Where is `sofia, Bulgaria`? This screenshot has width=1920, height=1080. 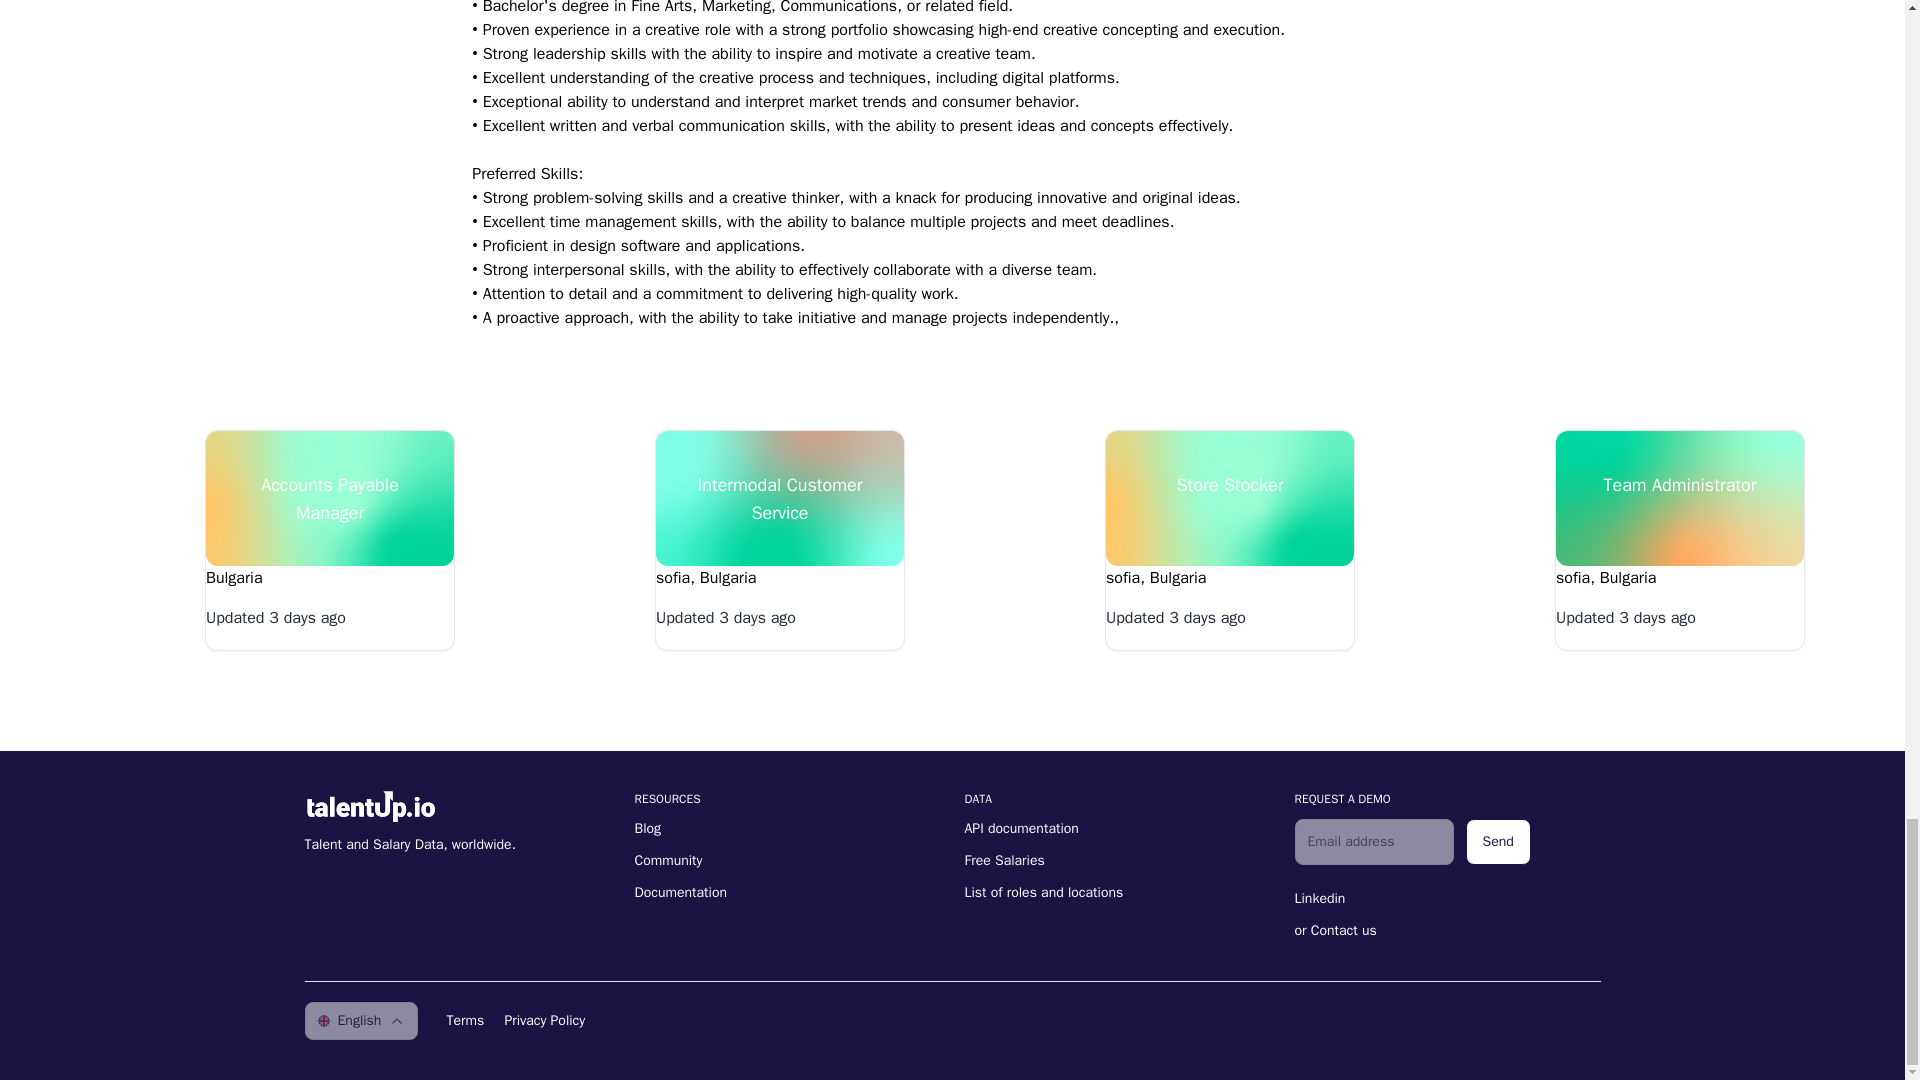
sofia, Bulgaria is located at coordinates (1605, 578).